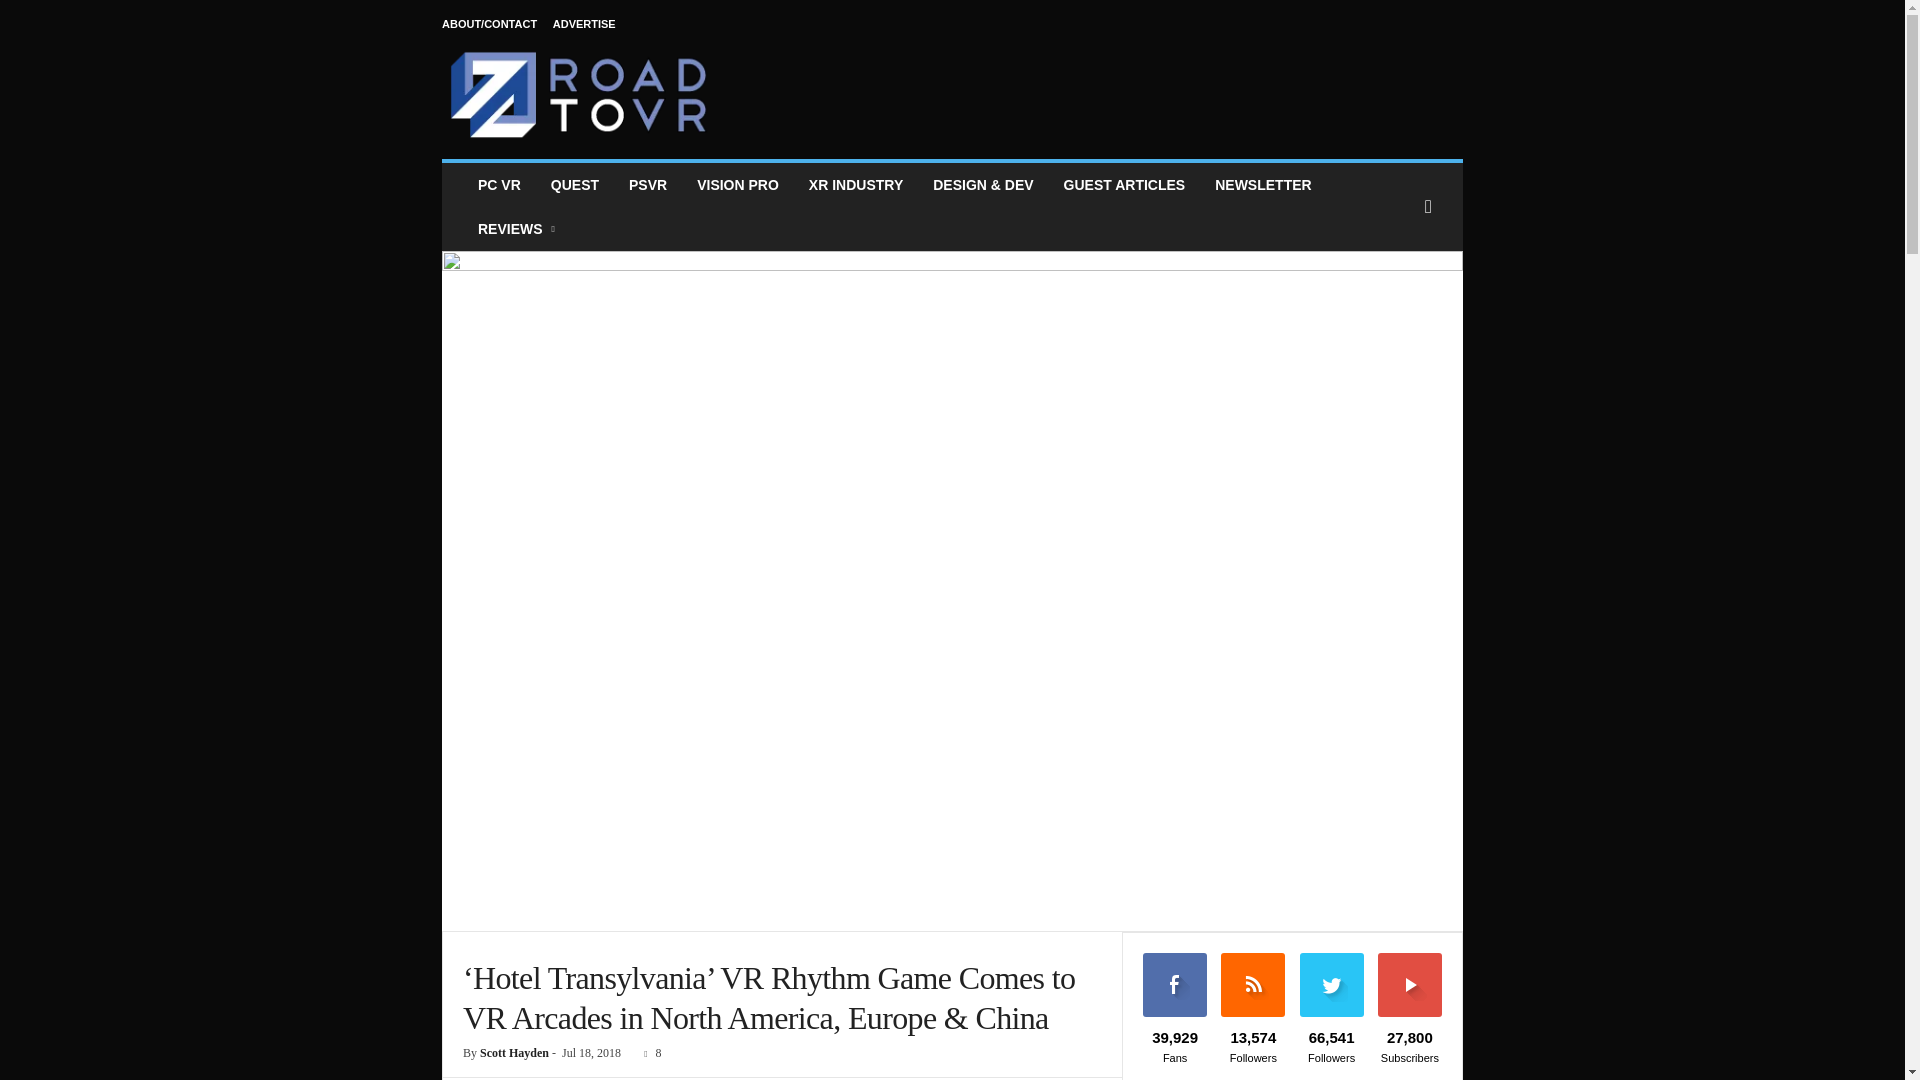 This screenshot has height=1080, width=1920. What do you see at coordinates (951, 886) in the screenshot?
I see `3rd party ad content` at bounding box center [951, 886].